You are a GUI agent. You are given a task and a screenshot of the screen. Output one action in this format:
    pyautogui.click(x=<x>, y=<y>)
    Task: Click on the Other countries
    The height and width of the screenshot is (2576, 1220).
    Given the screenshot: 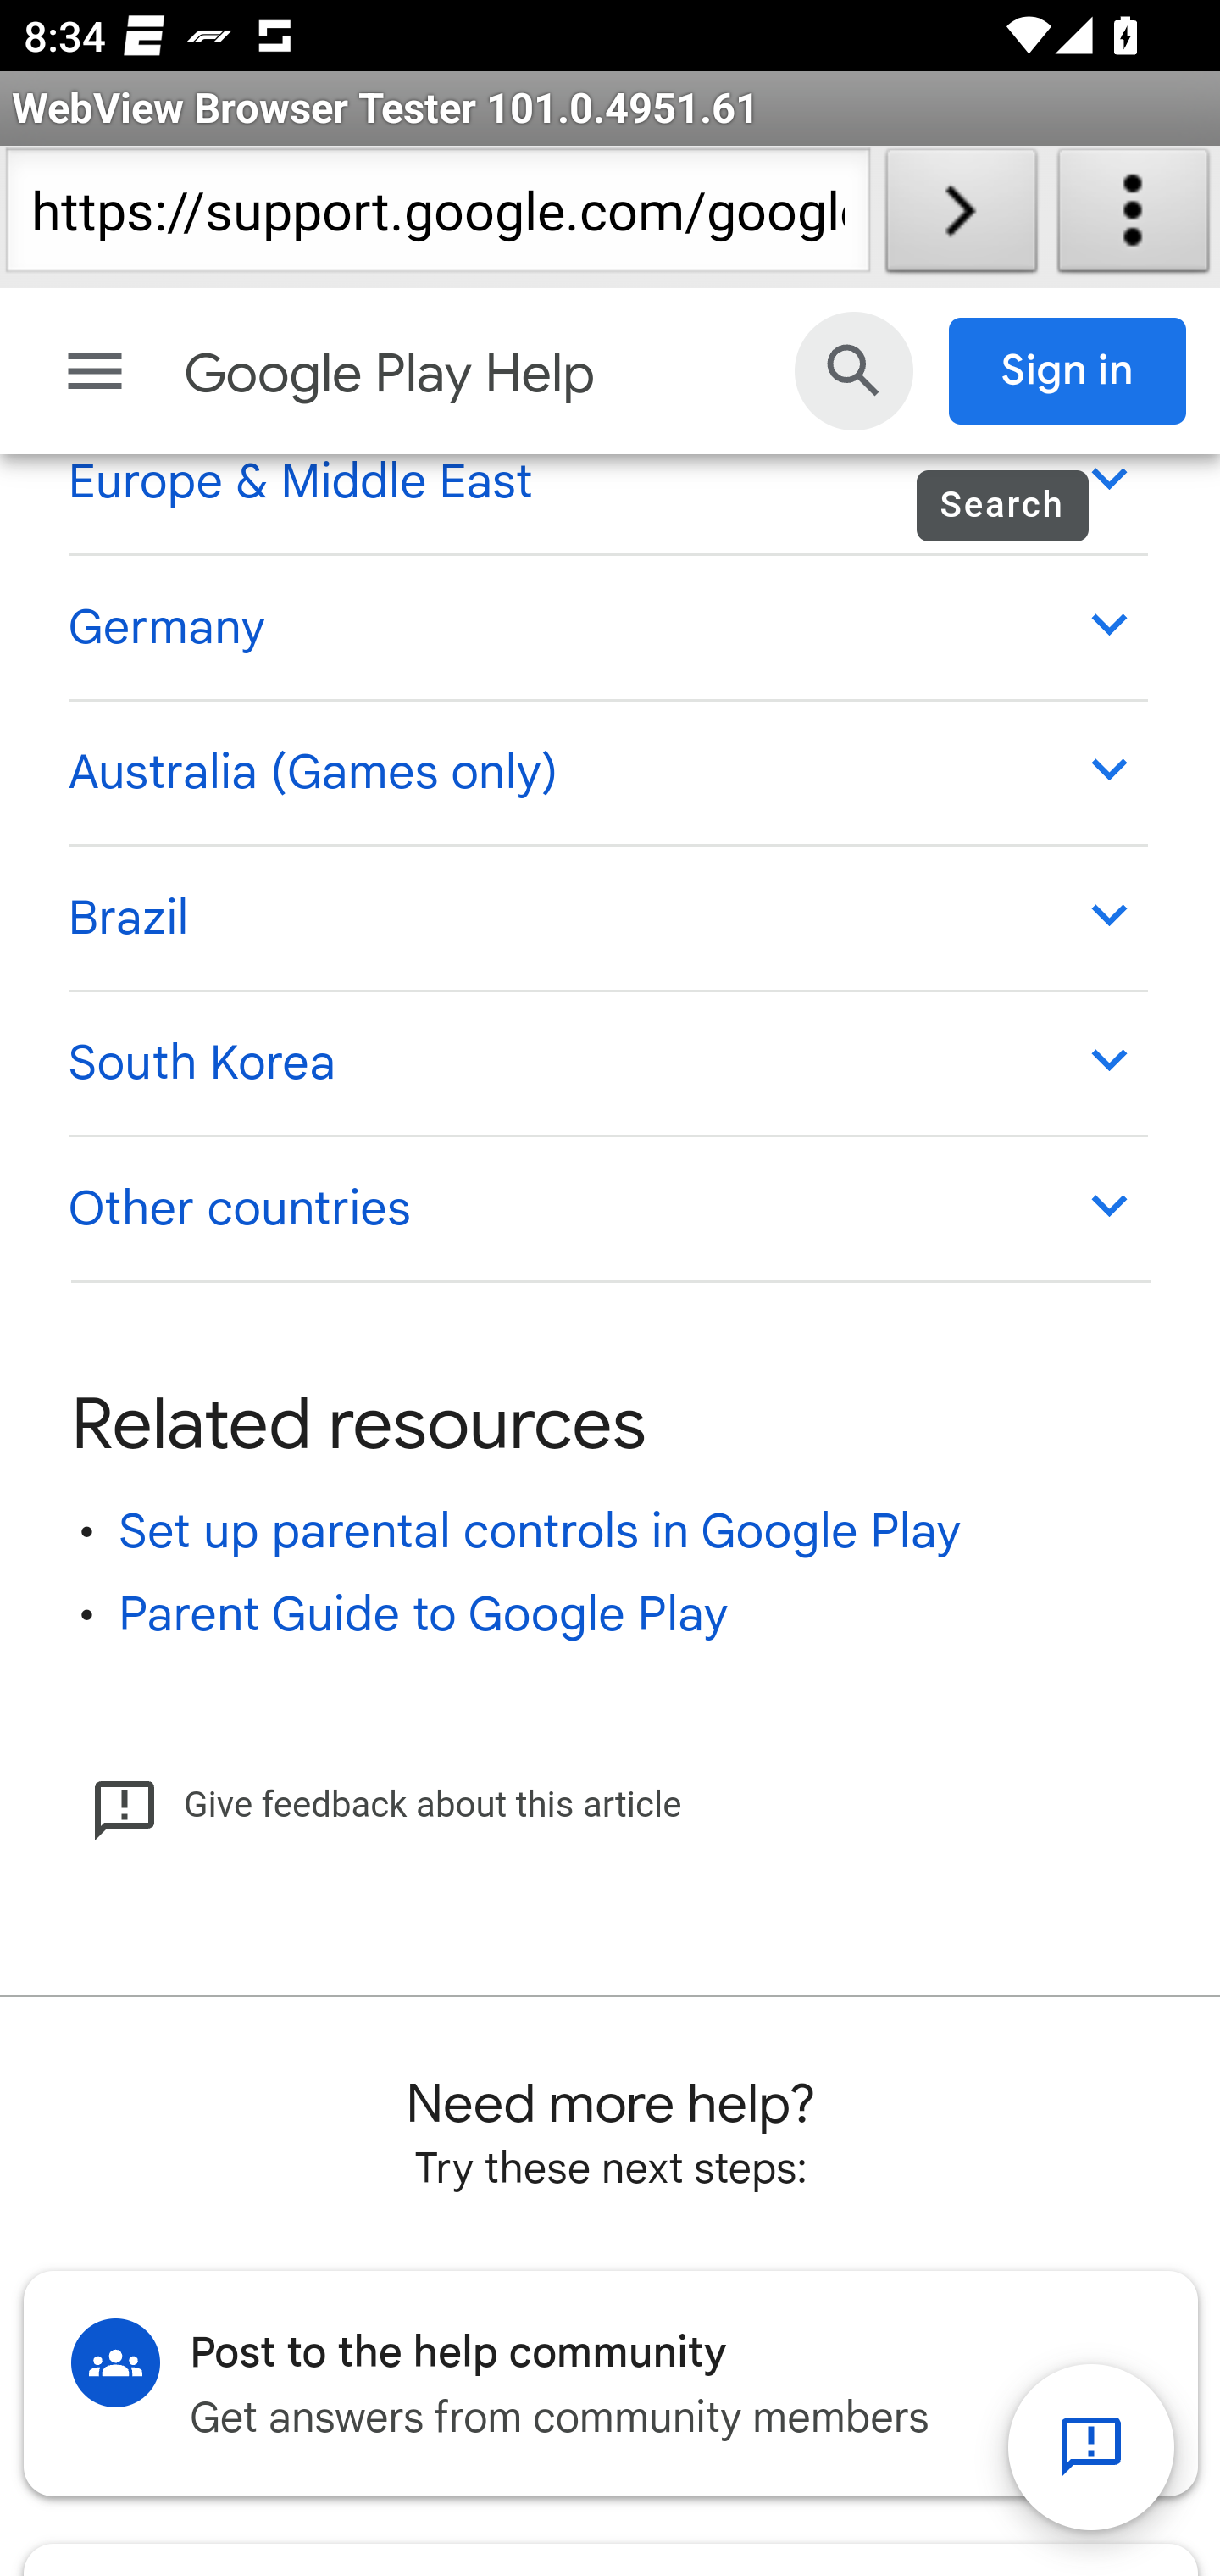 What is the action you would take?
    pyautogui.click(x=607, y=1210)
    